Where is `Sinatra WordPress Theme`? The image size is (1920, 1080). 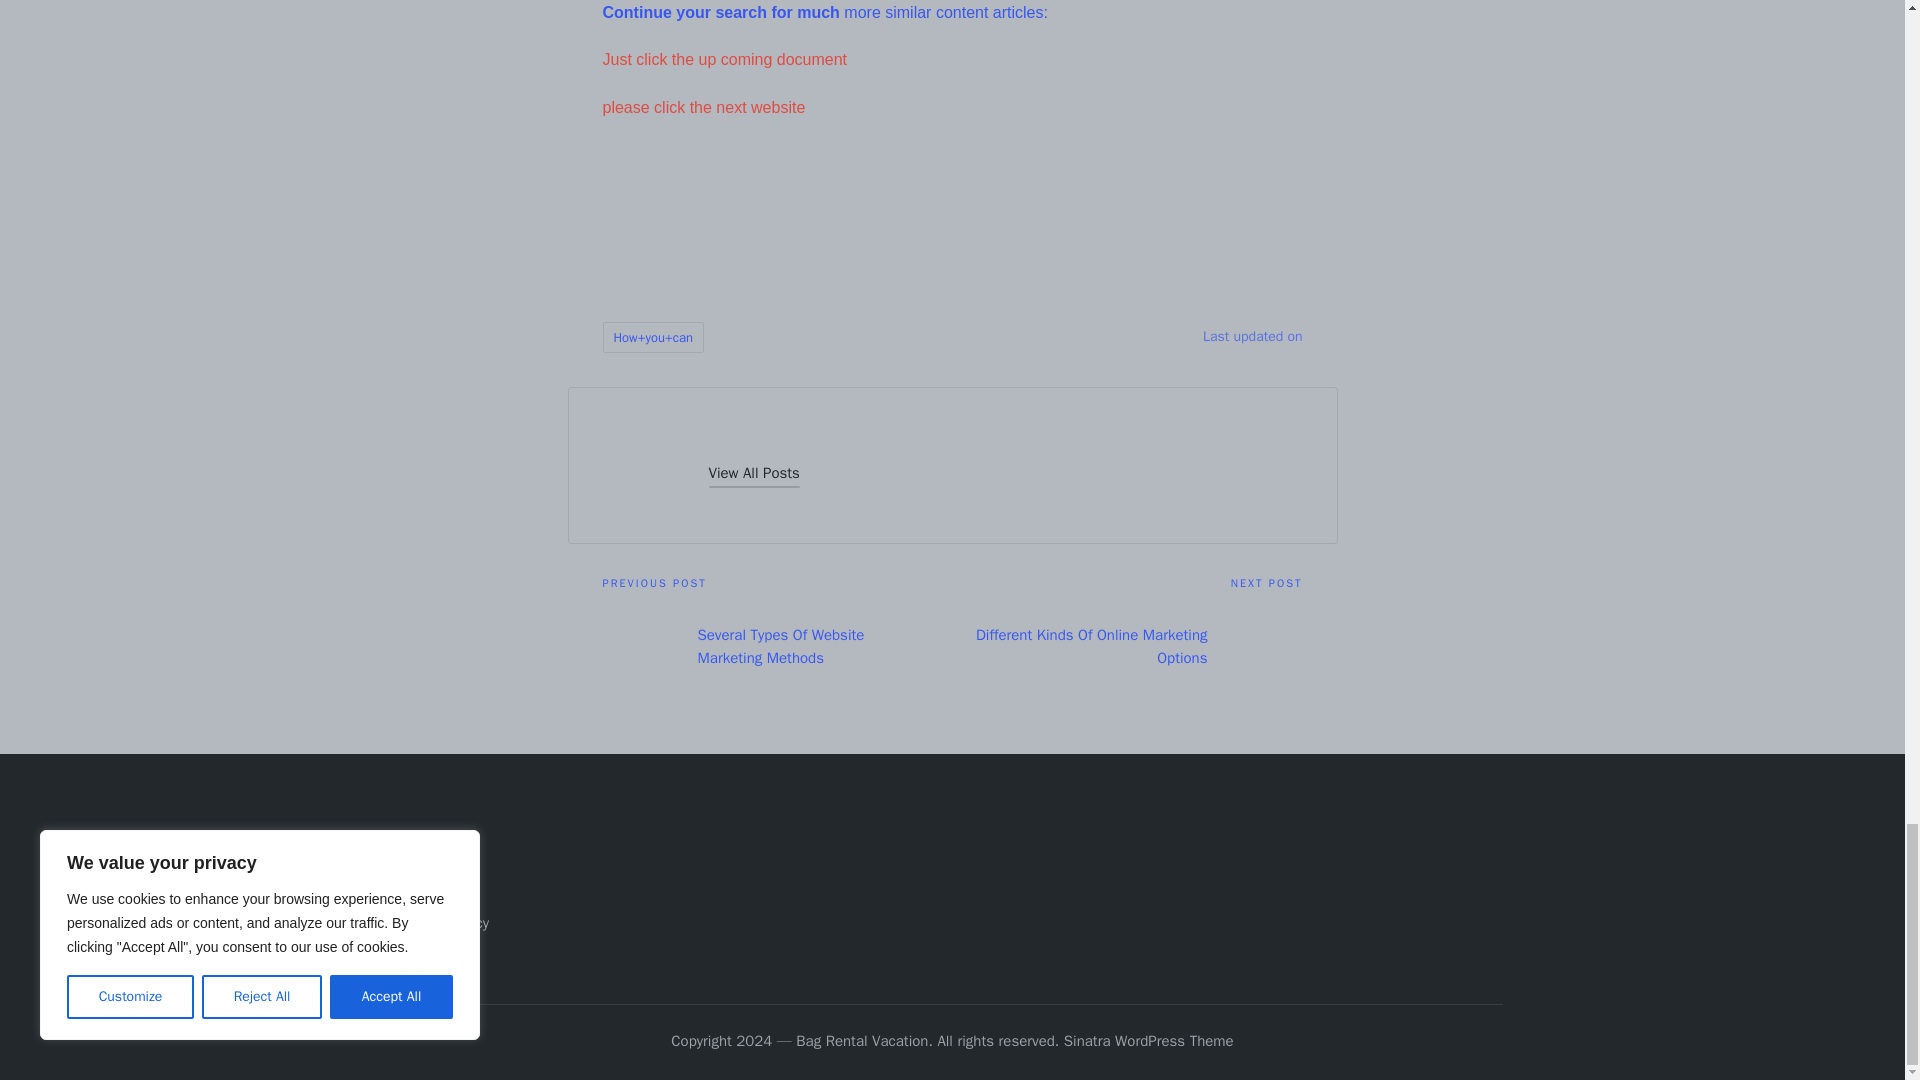 Sinatra WordPress Theme is located at coordinates (1148, 1042).